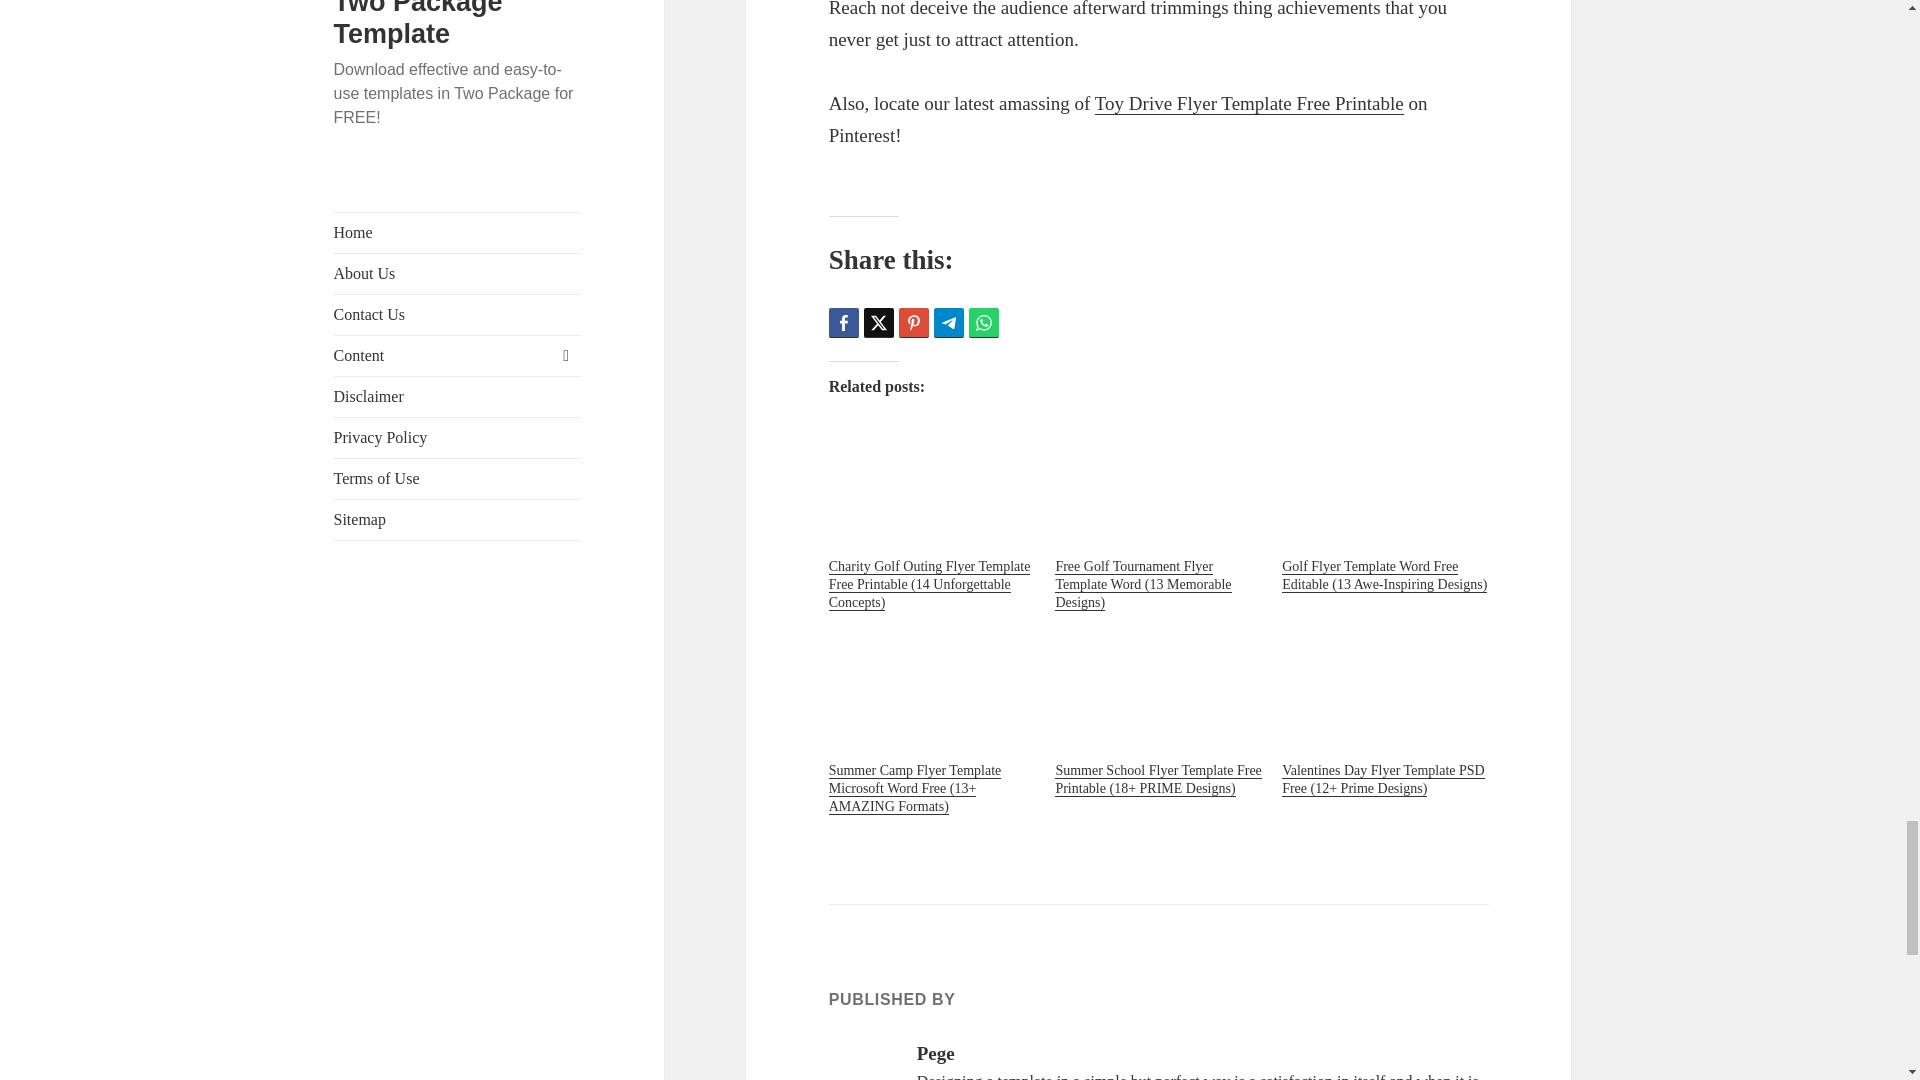  I want to click on Toy Drive Flyer Template Free Printable, so click(1248, 103).